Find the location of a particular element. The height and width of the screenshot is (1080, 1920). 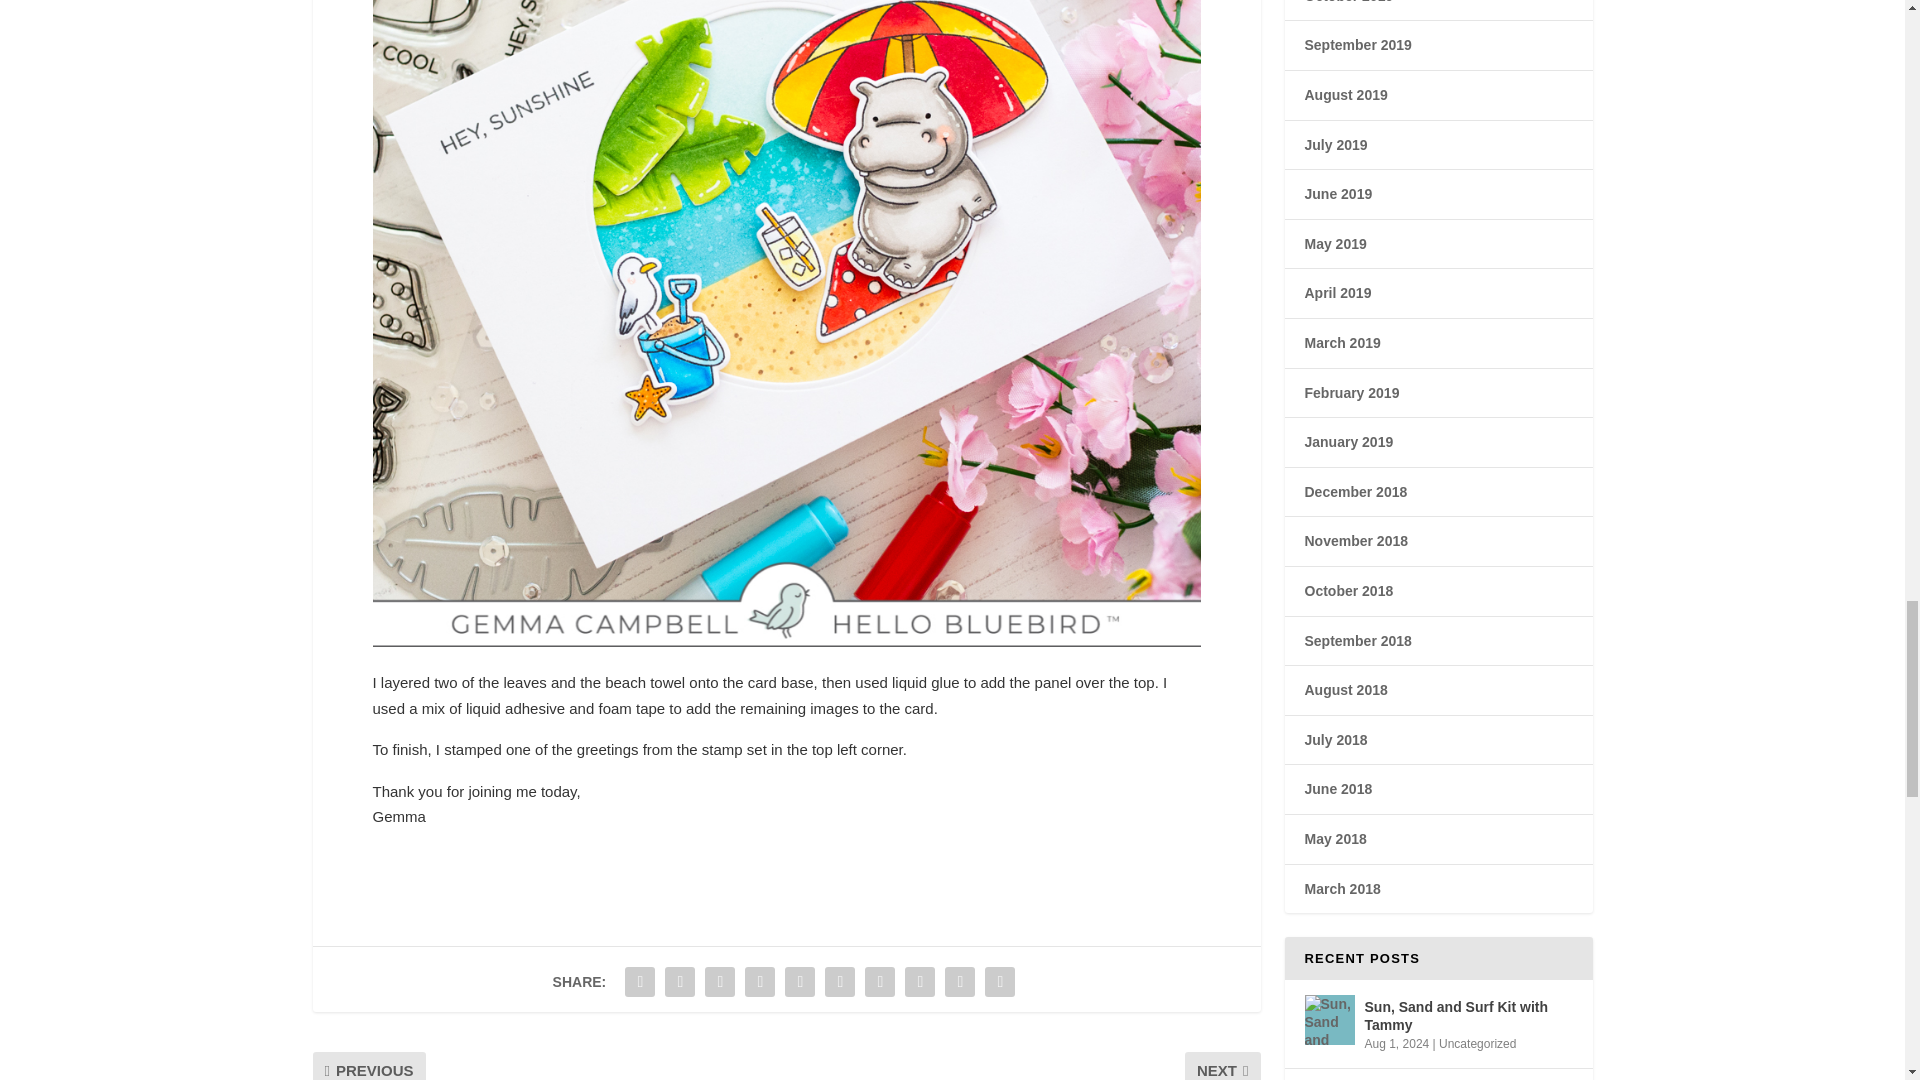

Share "Hippos on Holiday with Gemma" via Buffer is located at coordinates (880, 982).